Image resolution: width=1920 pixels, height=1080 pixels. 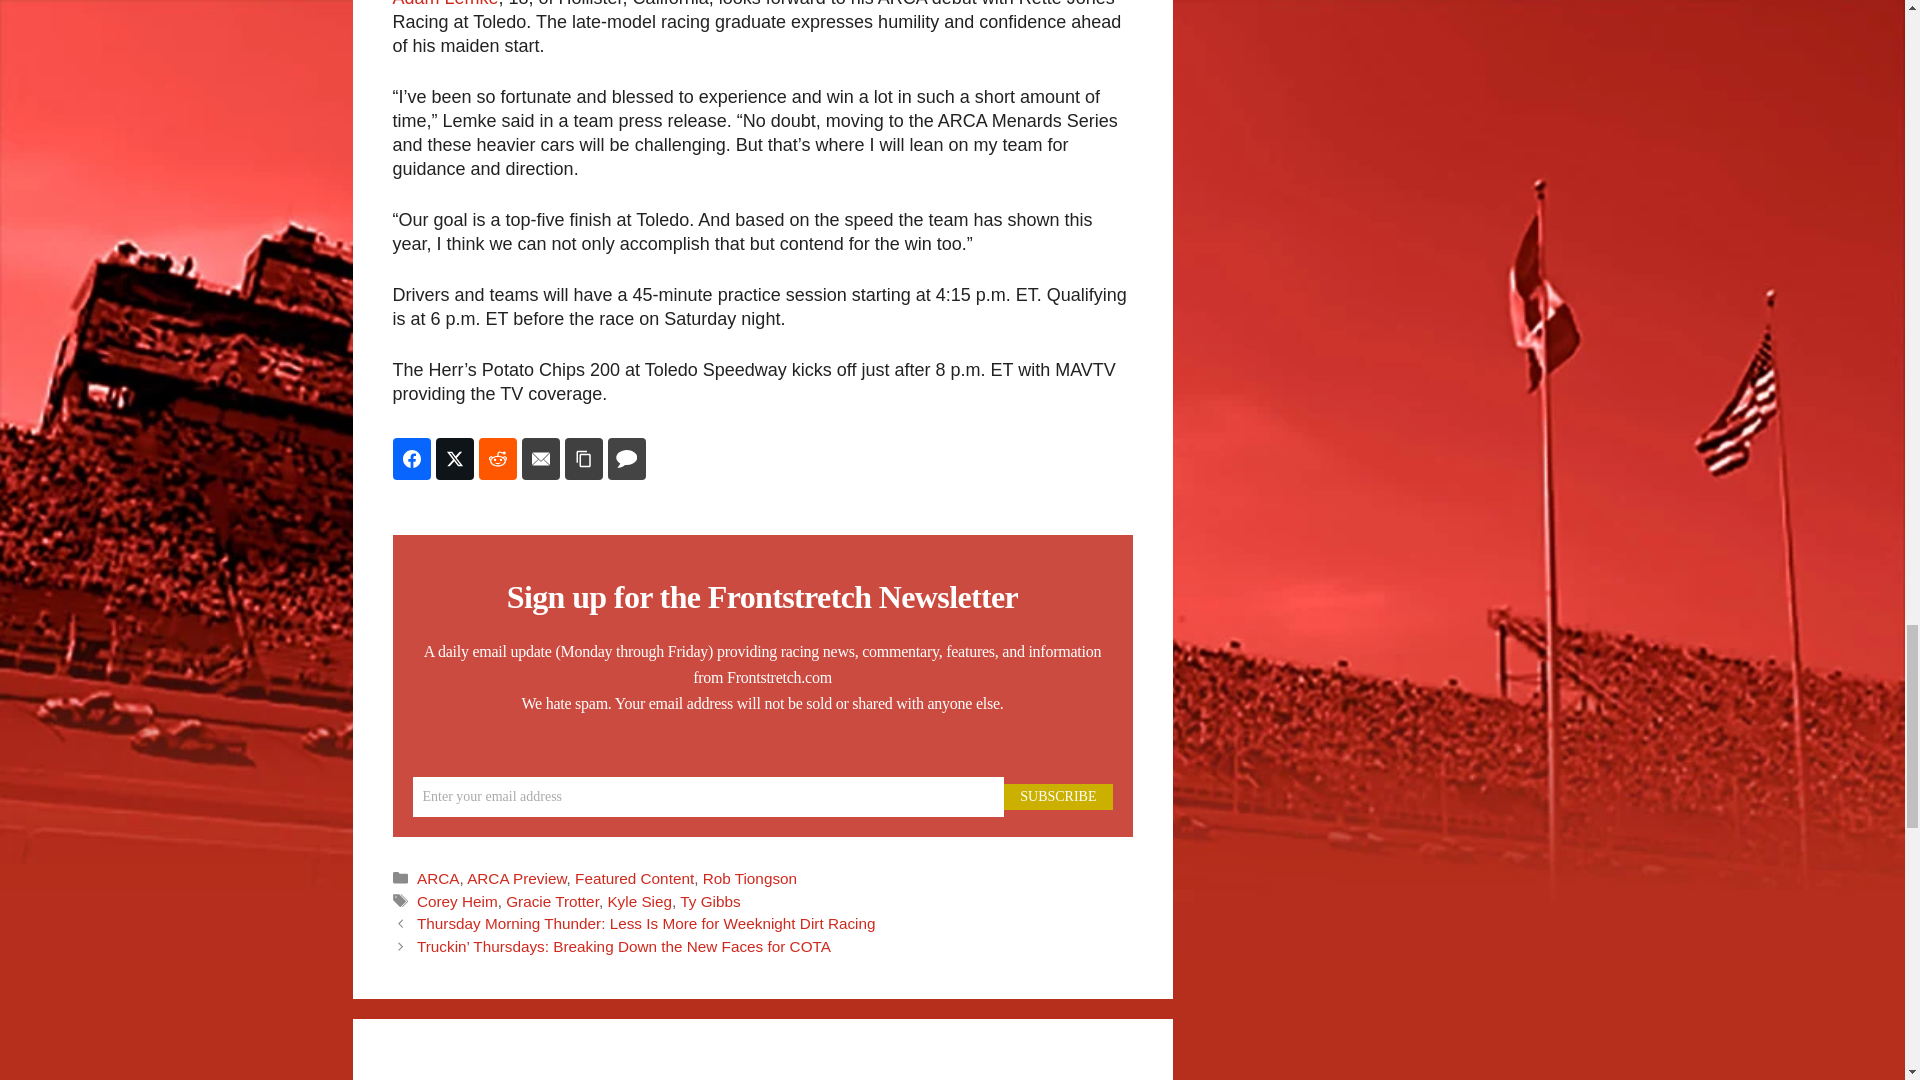 I want to click on Share on Comments, so click(x=626, y=458).